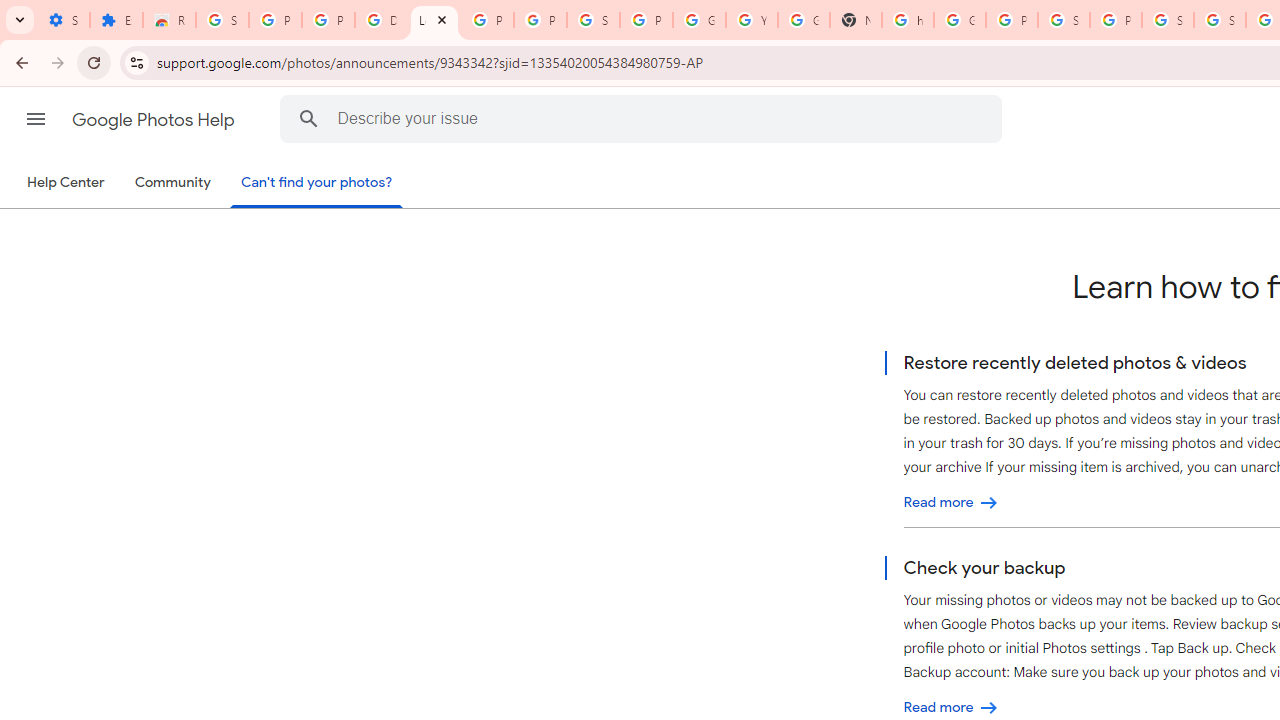 The image size is (1280, 720). Describe the element at coordinates (155, 120) in the screenshot. I see `Google Photos Help` at that location.